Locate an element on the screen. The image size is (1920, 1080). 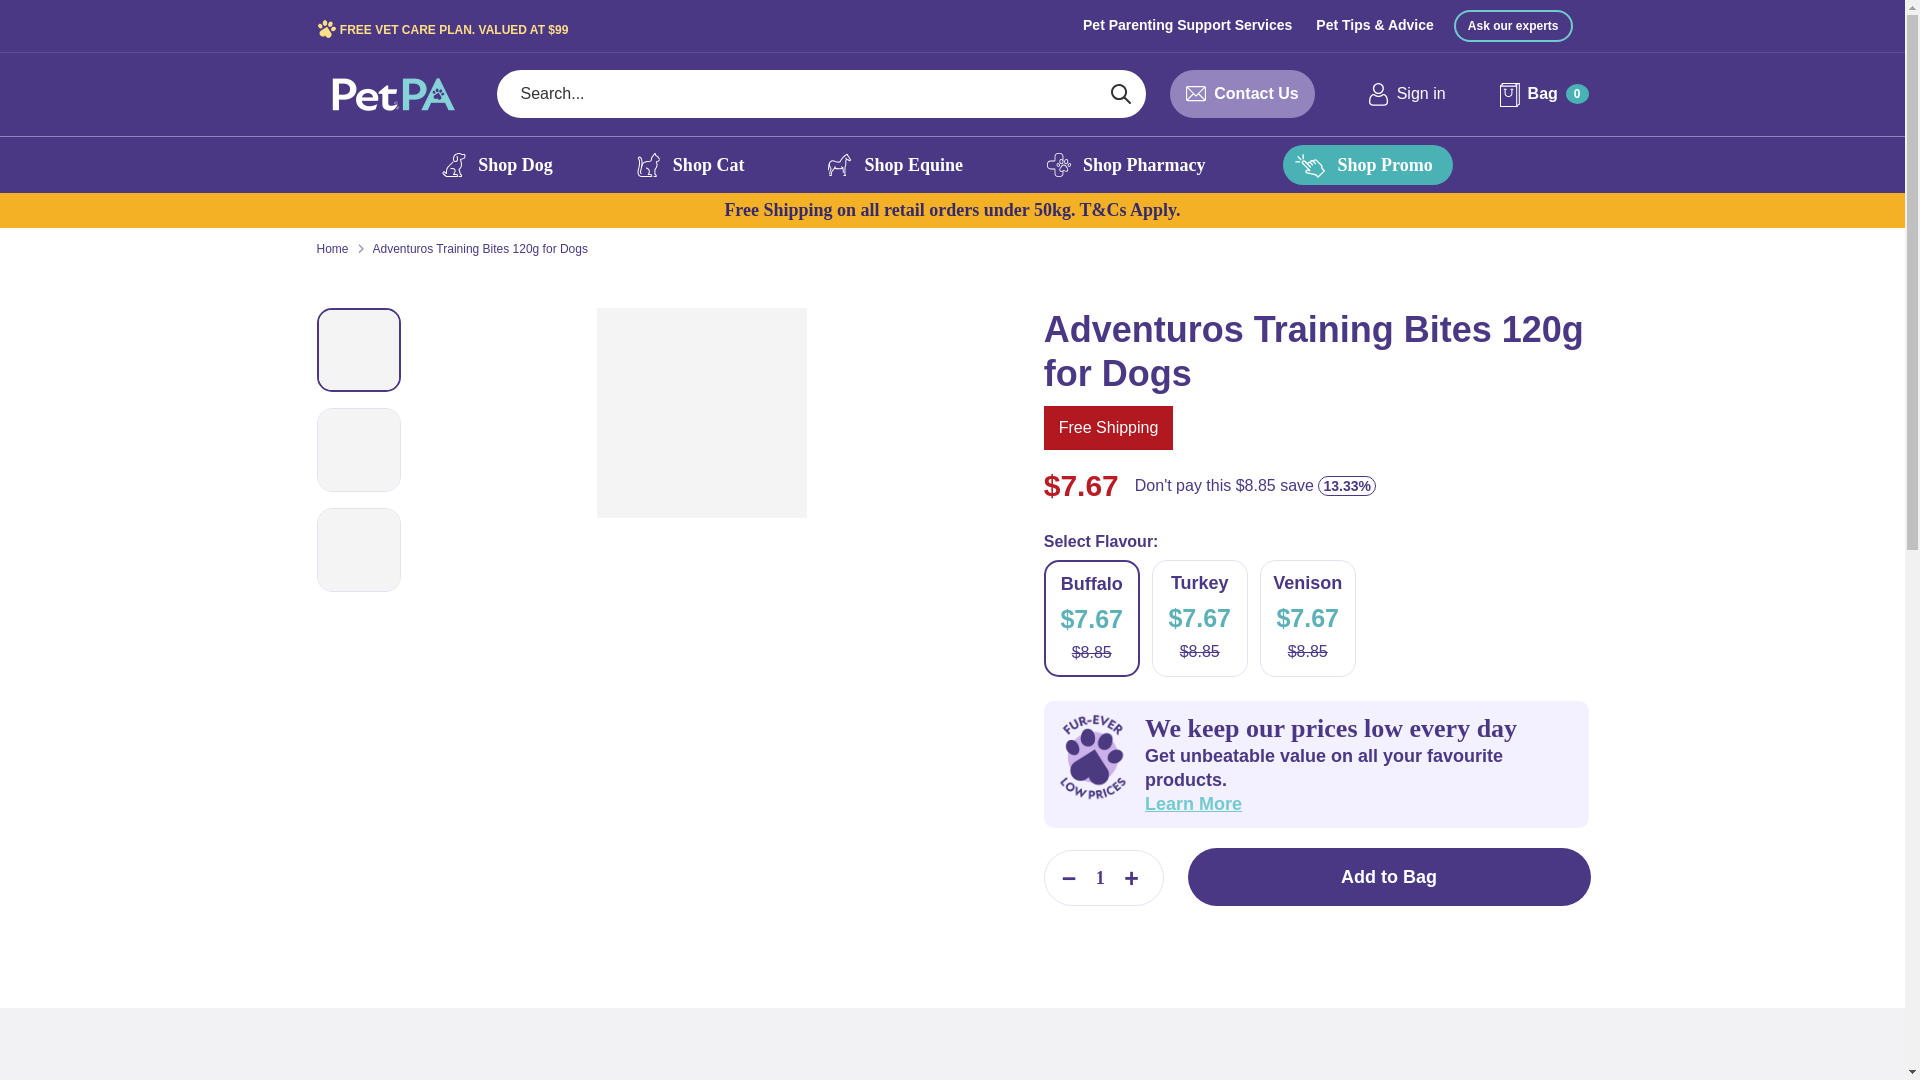
Sign in is located at coordinates (1406, 94).